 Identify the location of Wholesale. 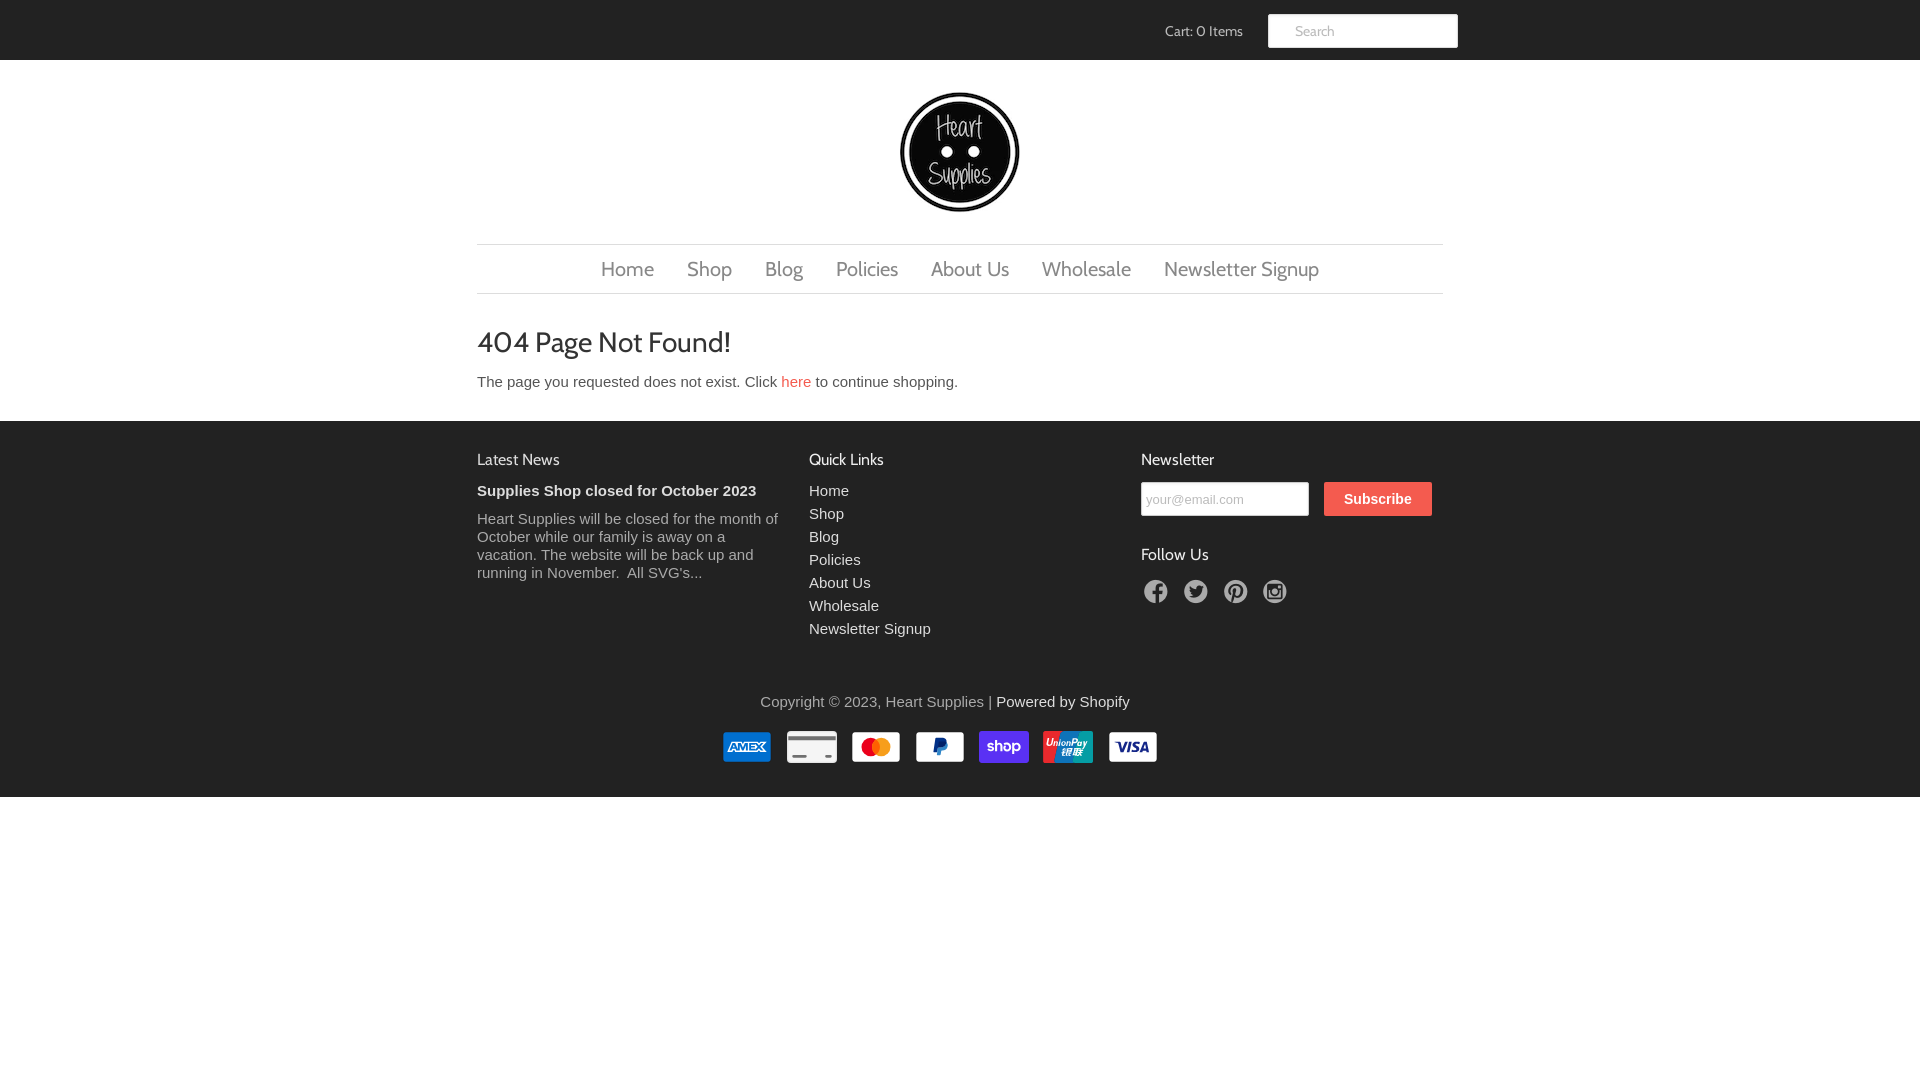
(844, 606).